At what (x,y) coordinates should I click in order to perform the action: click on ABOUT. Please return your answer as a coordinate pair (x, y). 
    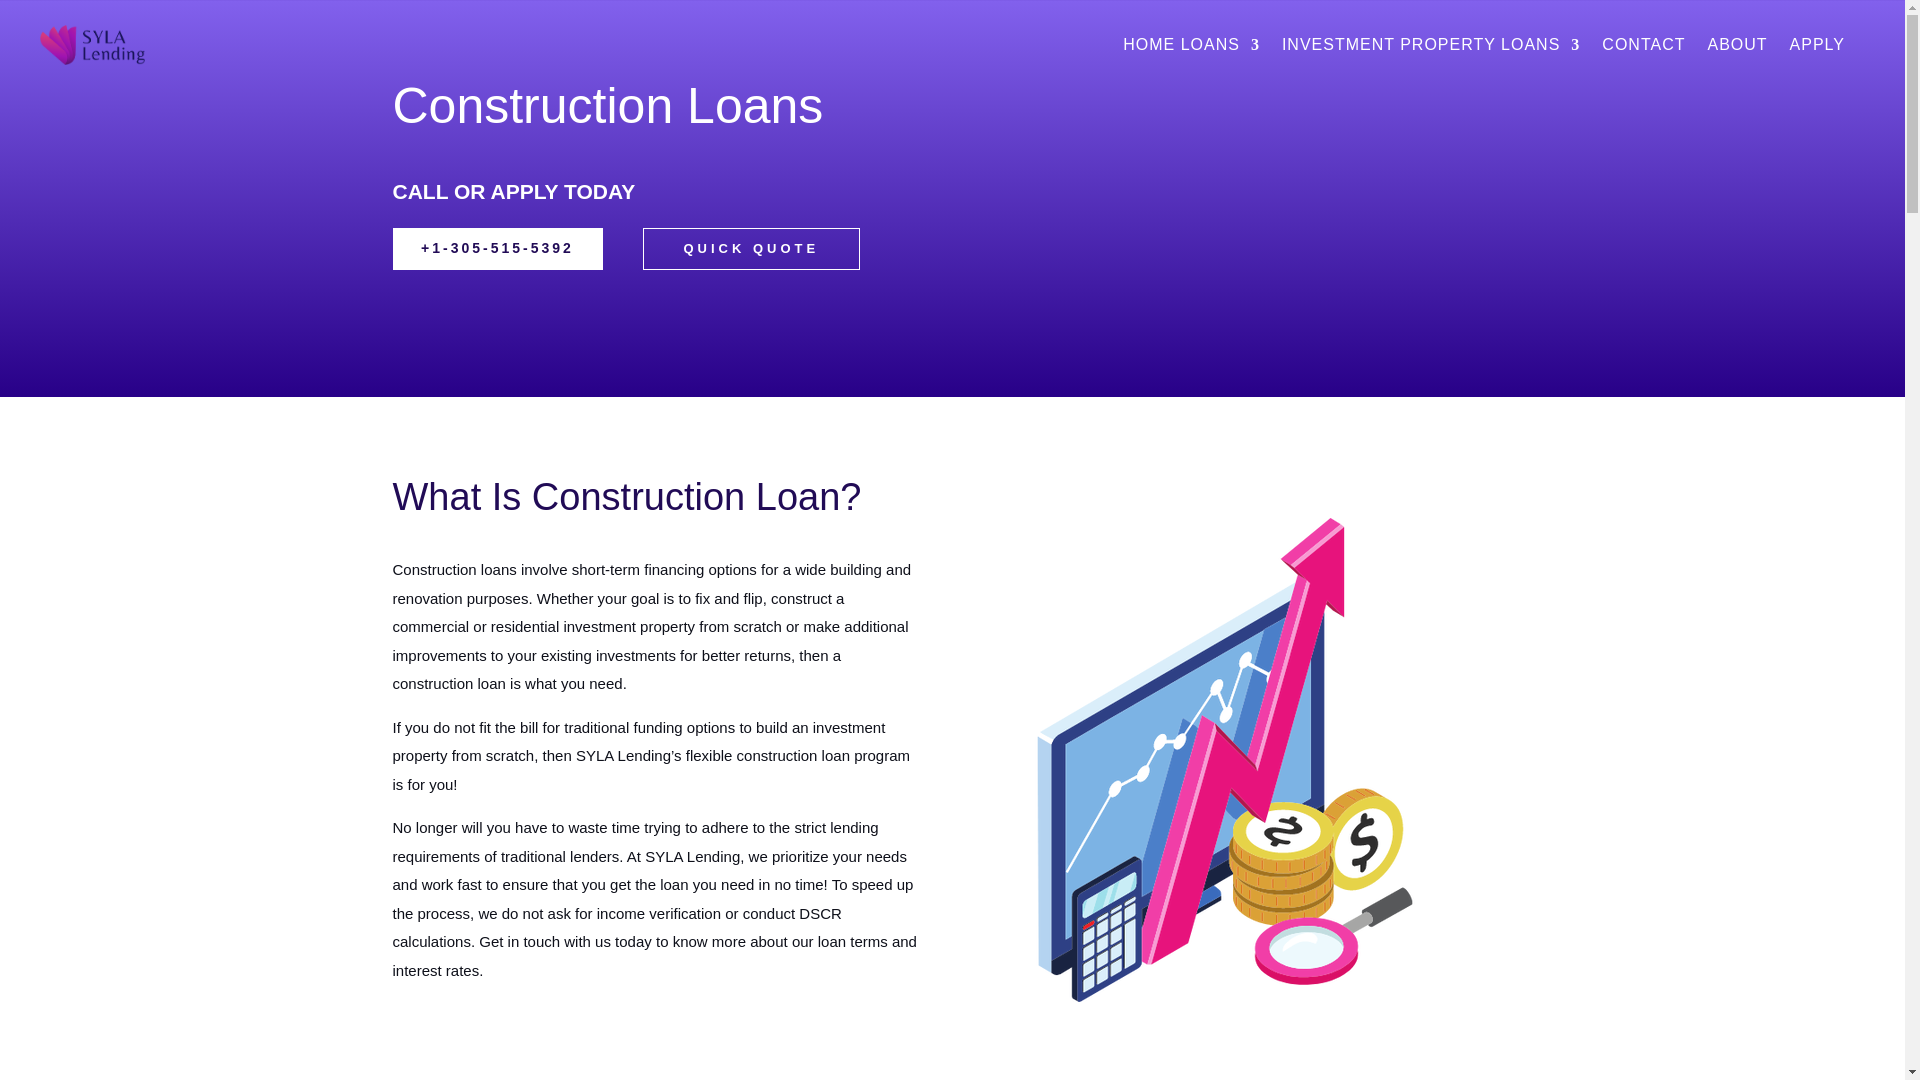
    Looking at the image, I should click on (1736, 48).